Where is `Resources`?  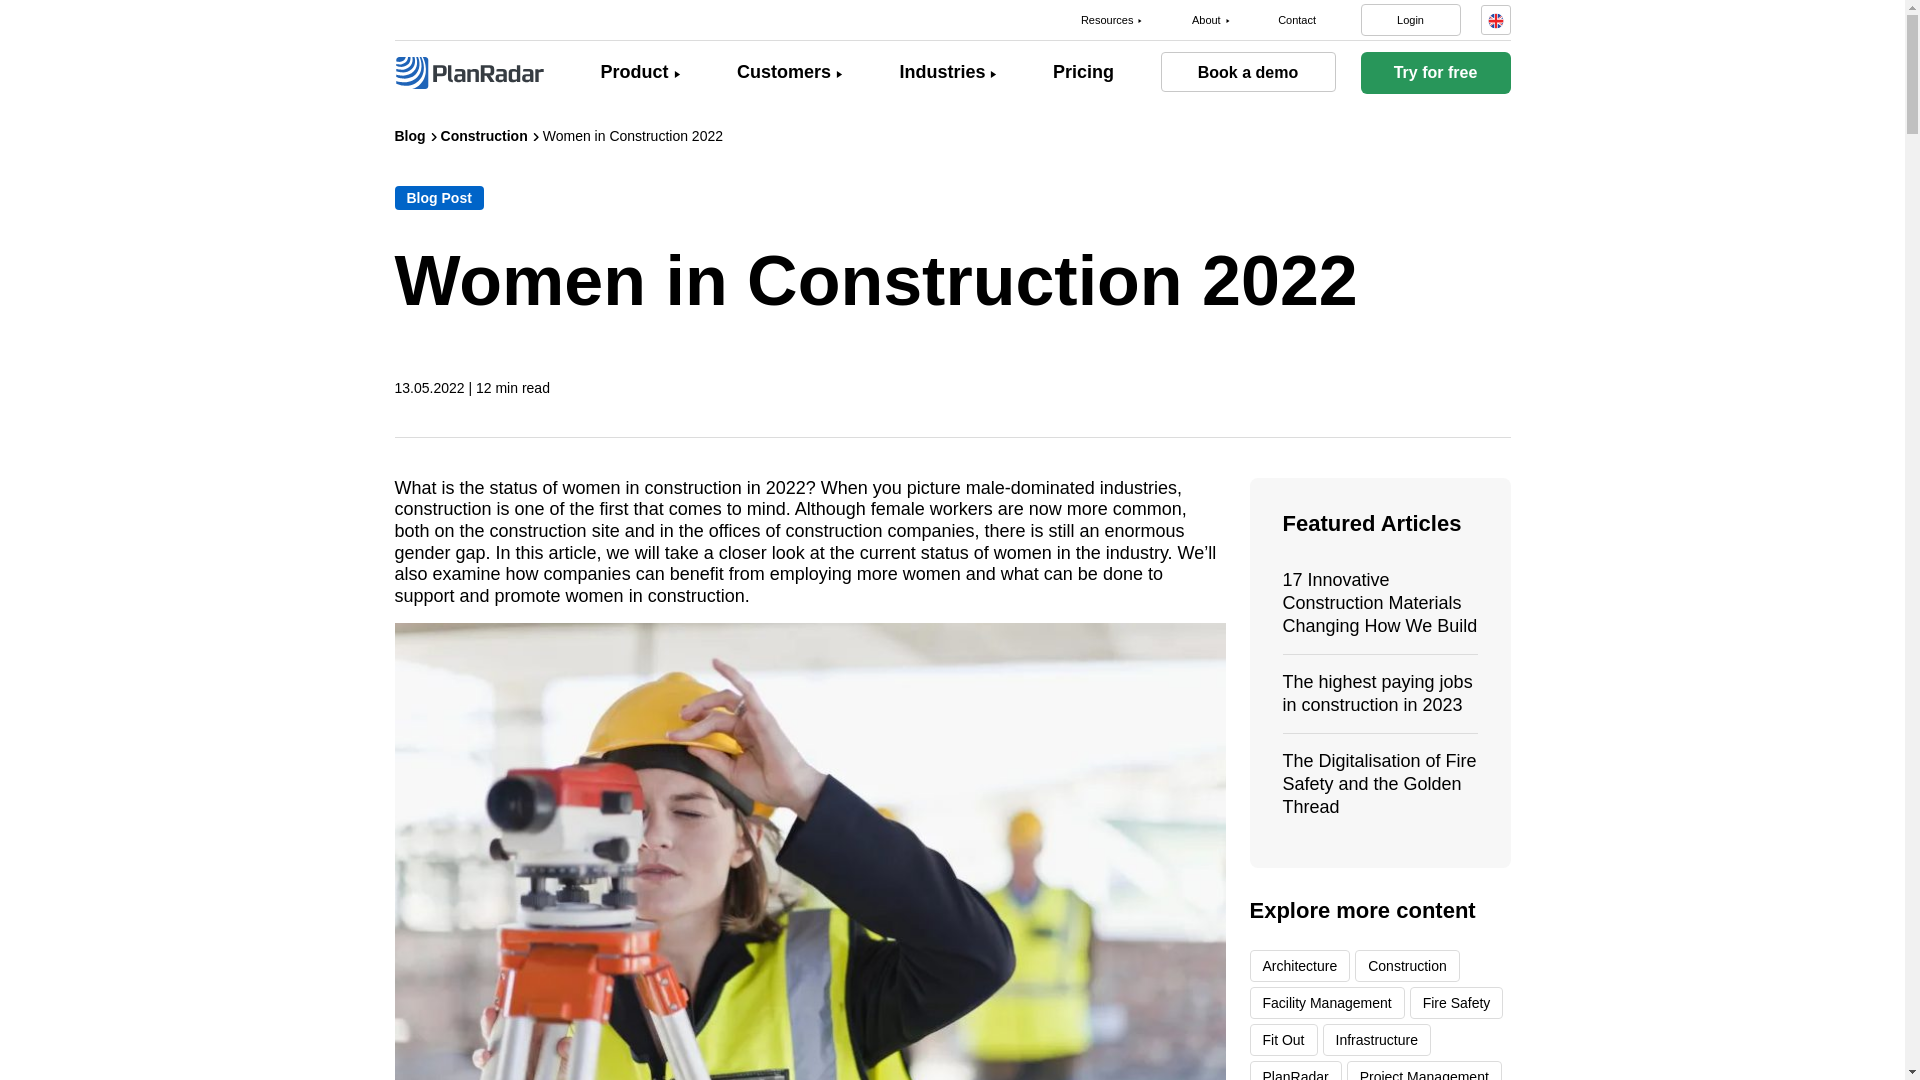
Resources is located at coordinates (1107, 20).